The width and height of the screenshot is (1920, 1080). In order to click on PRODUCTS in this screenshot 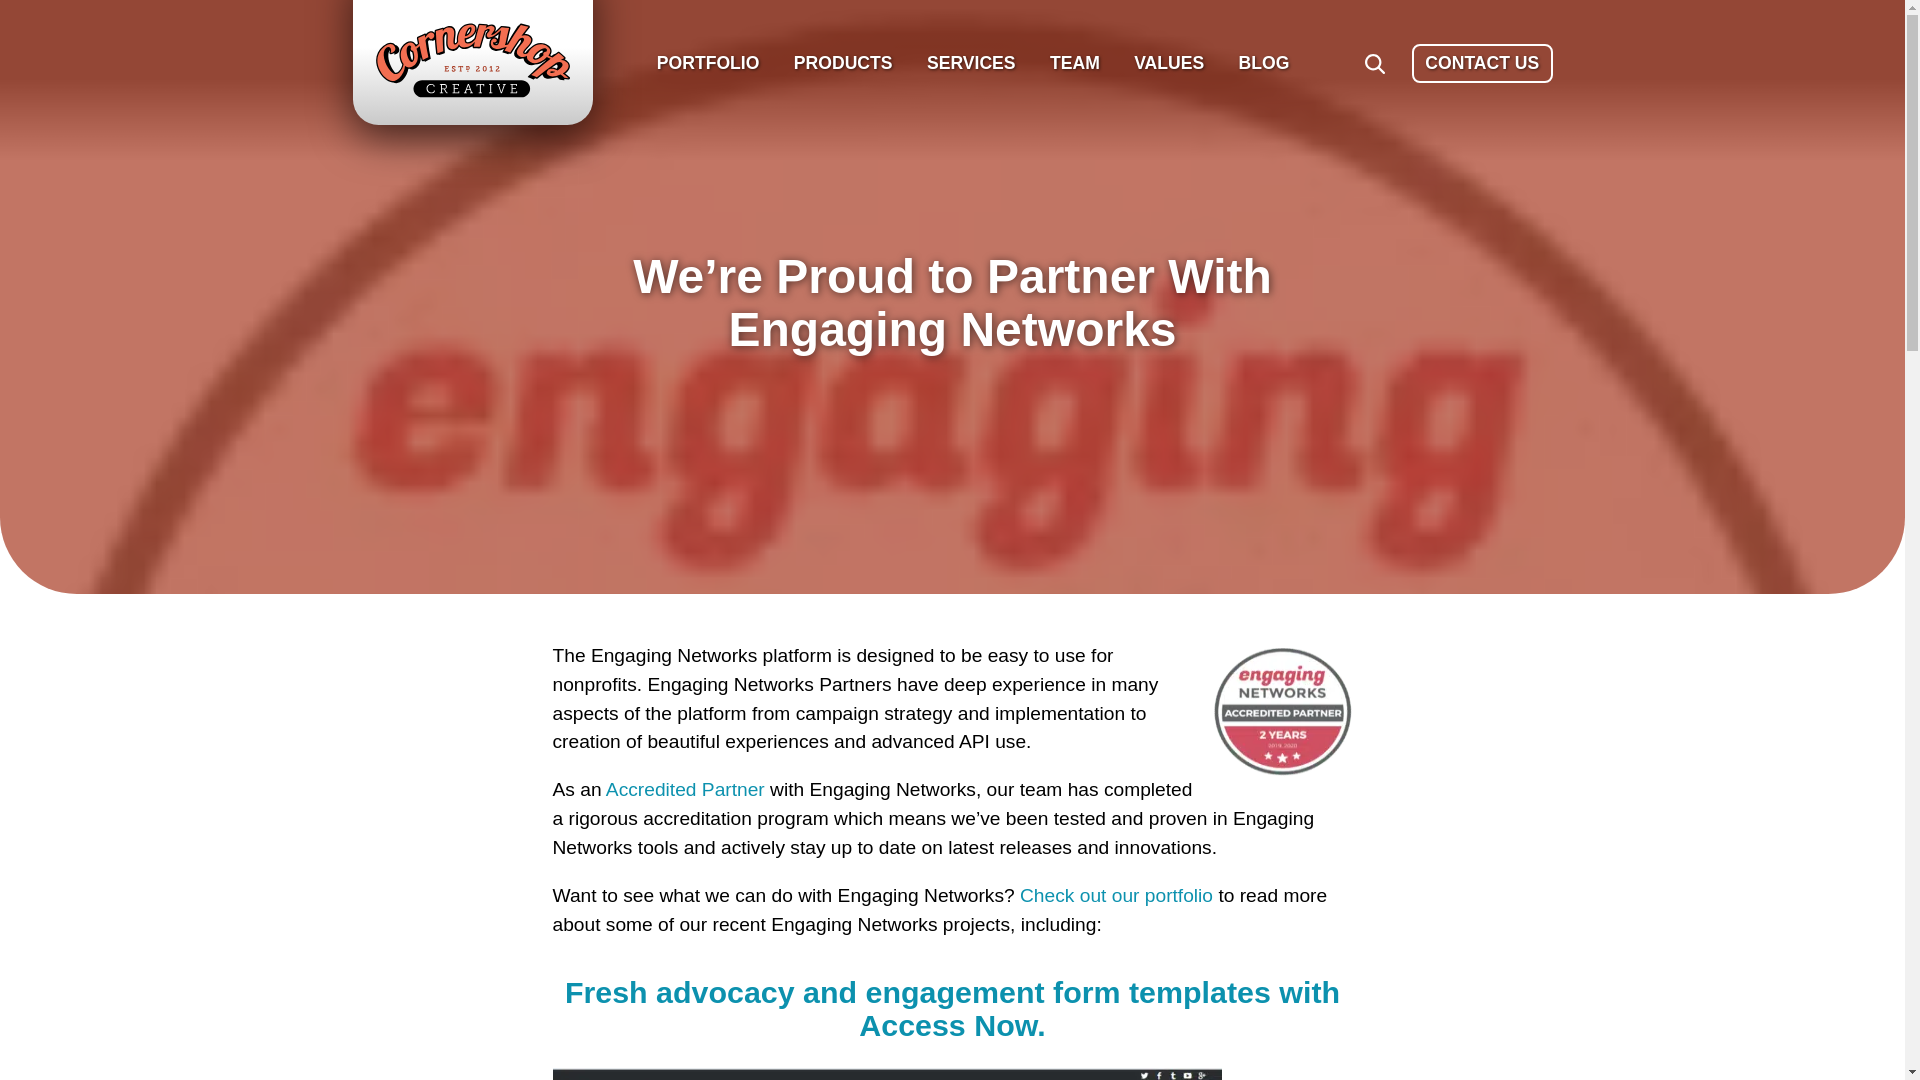, I will do `click(844, 64)`.